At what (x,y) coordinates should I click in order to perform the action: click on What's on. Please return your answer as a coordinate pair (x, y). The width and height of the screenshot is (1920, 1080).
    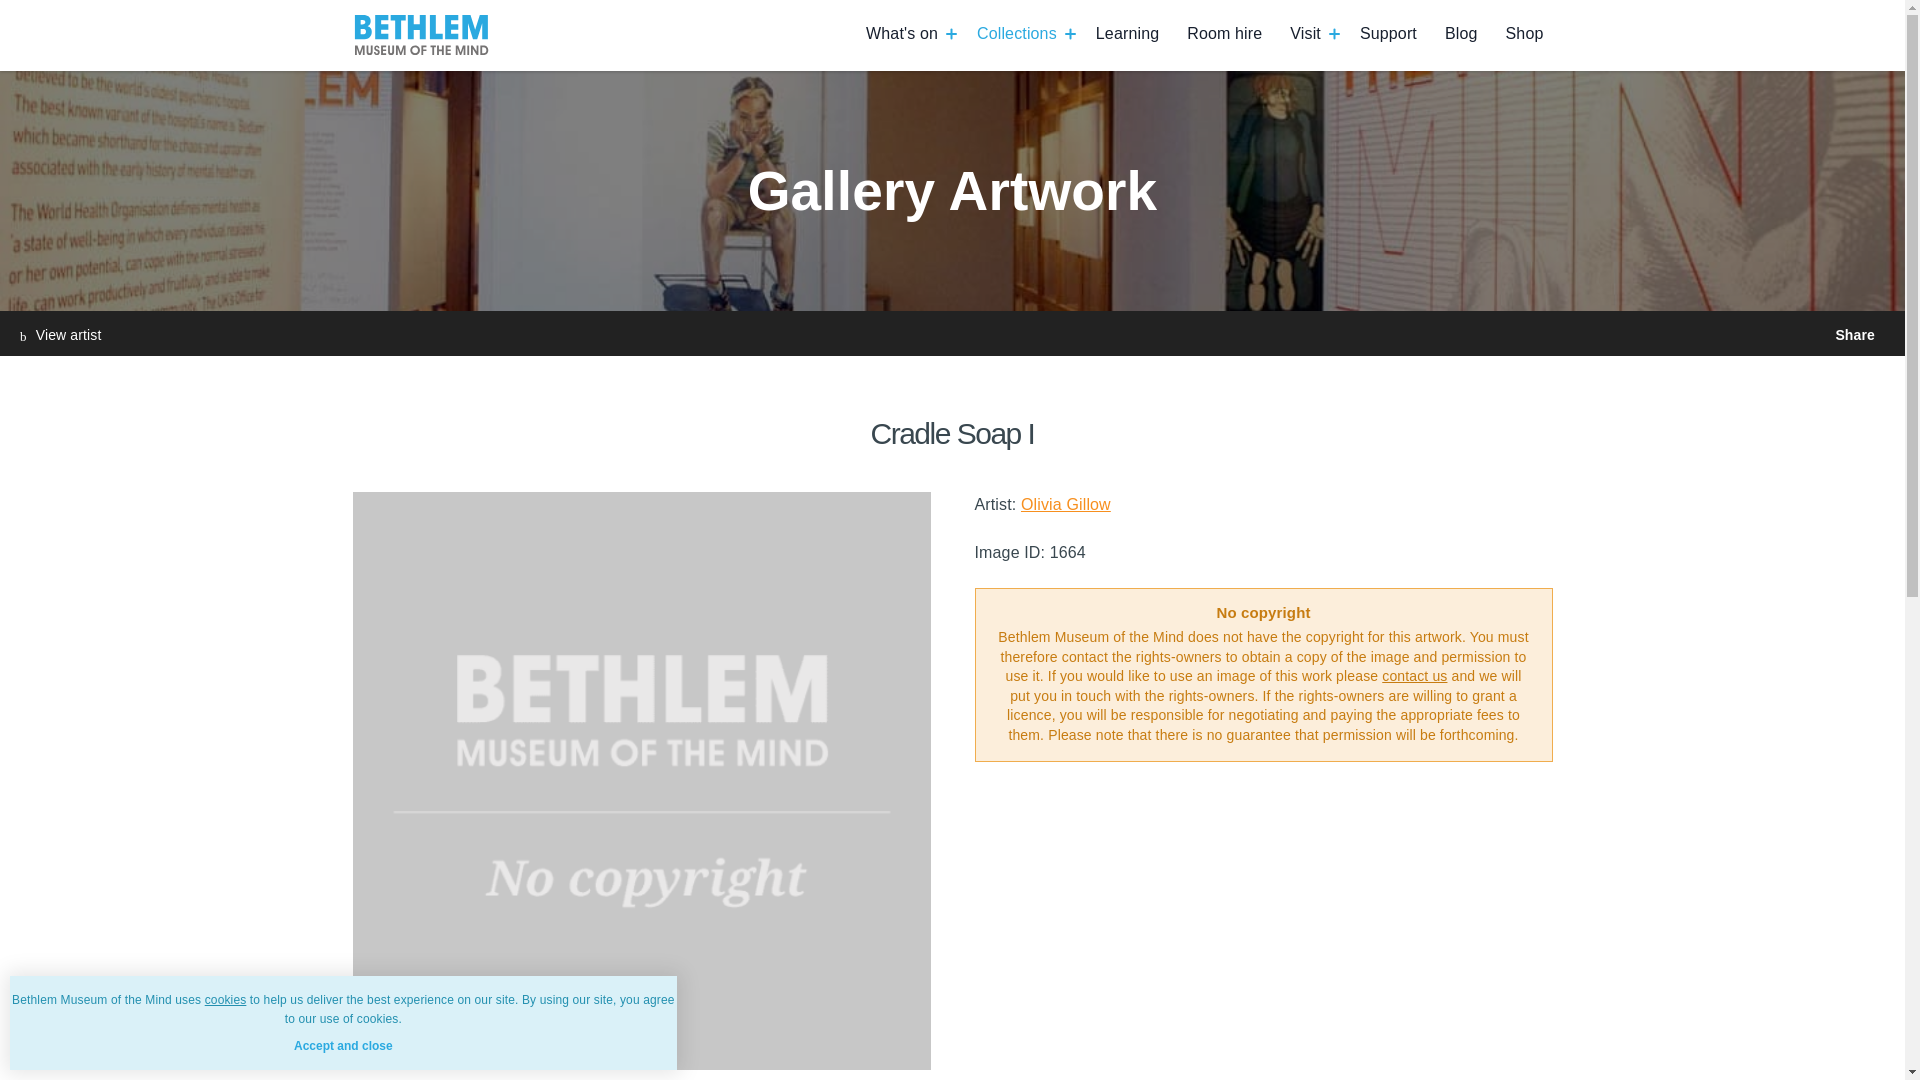
    Looking at the image, I should click on (902, 33).